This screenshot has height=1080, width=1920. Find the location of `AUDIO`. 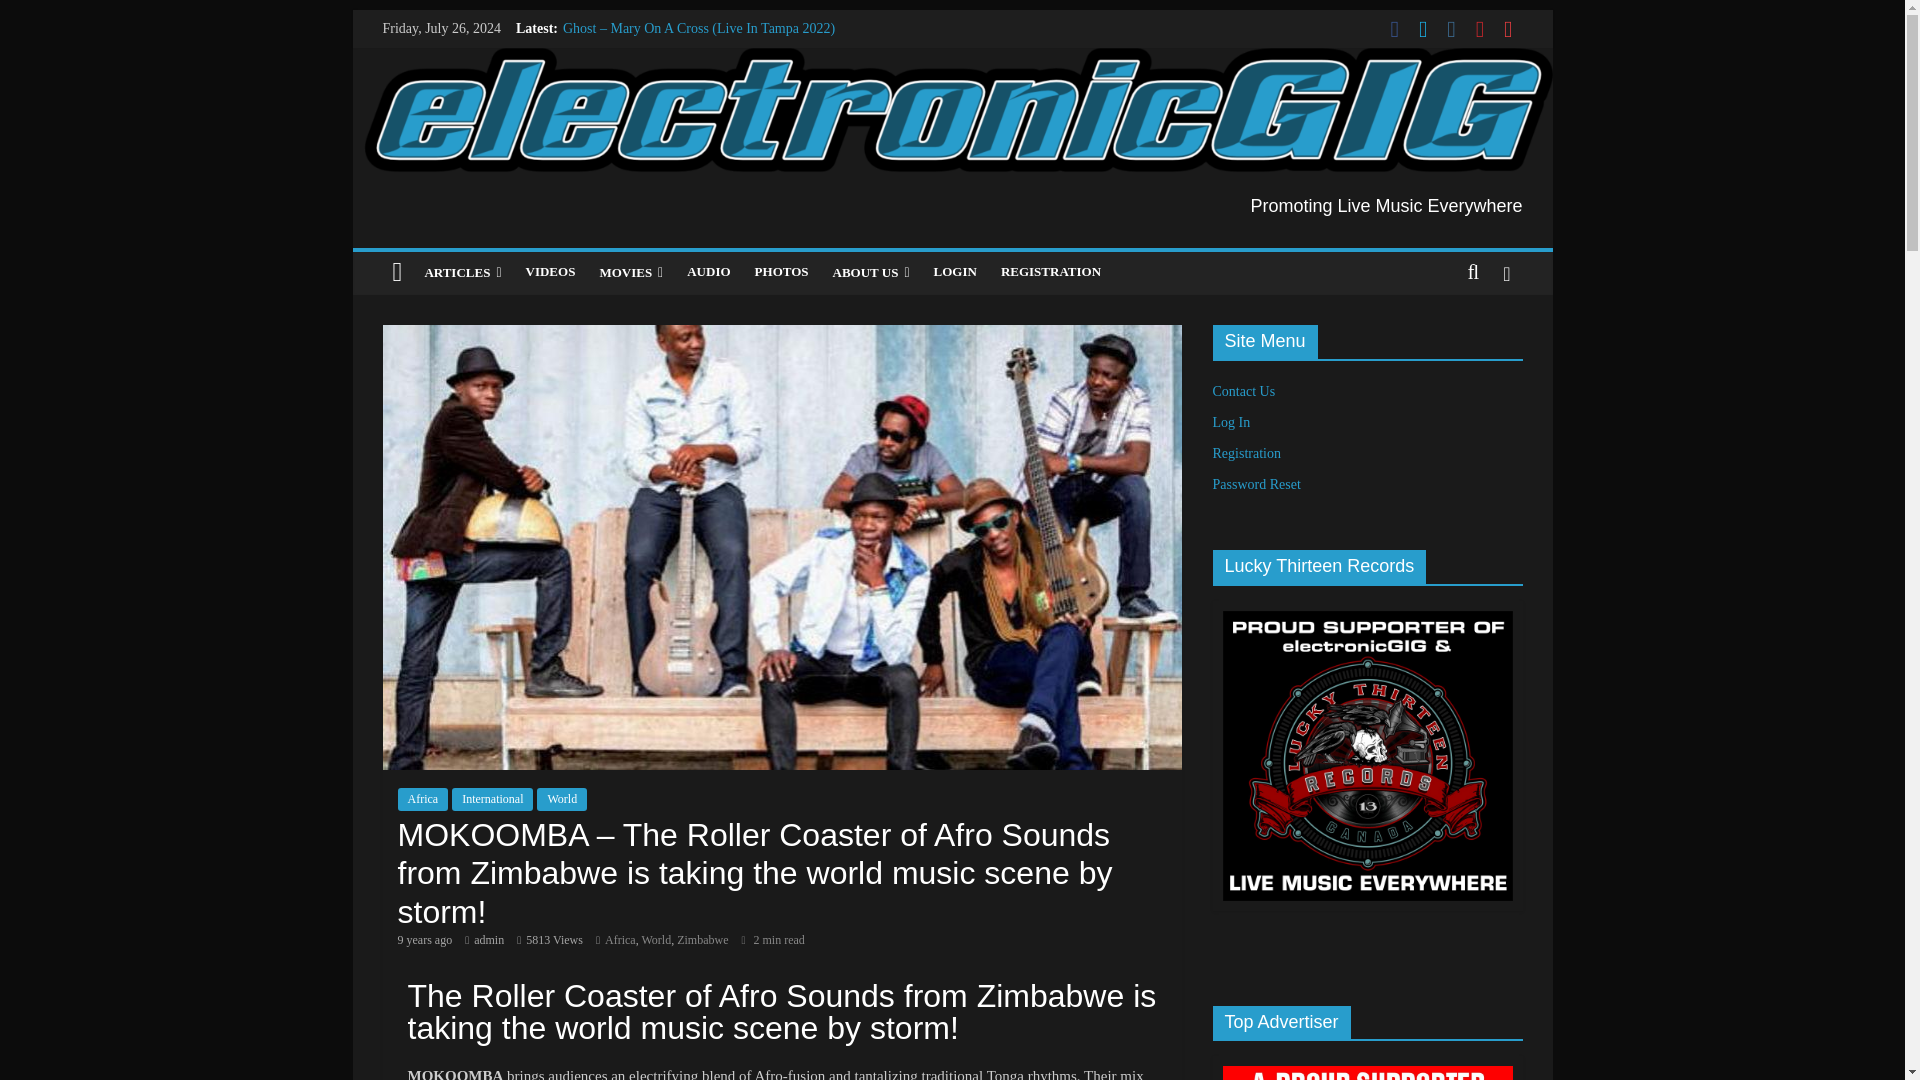

AUDIO is located at coordinates (708, 272).